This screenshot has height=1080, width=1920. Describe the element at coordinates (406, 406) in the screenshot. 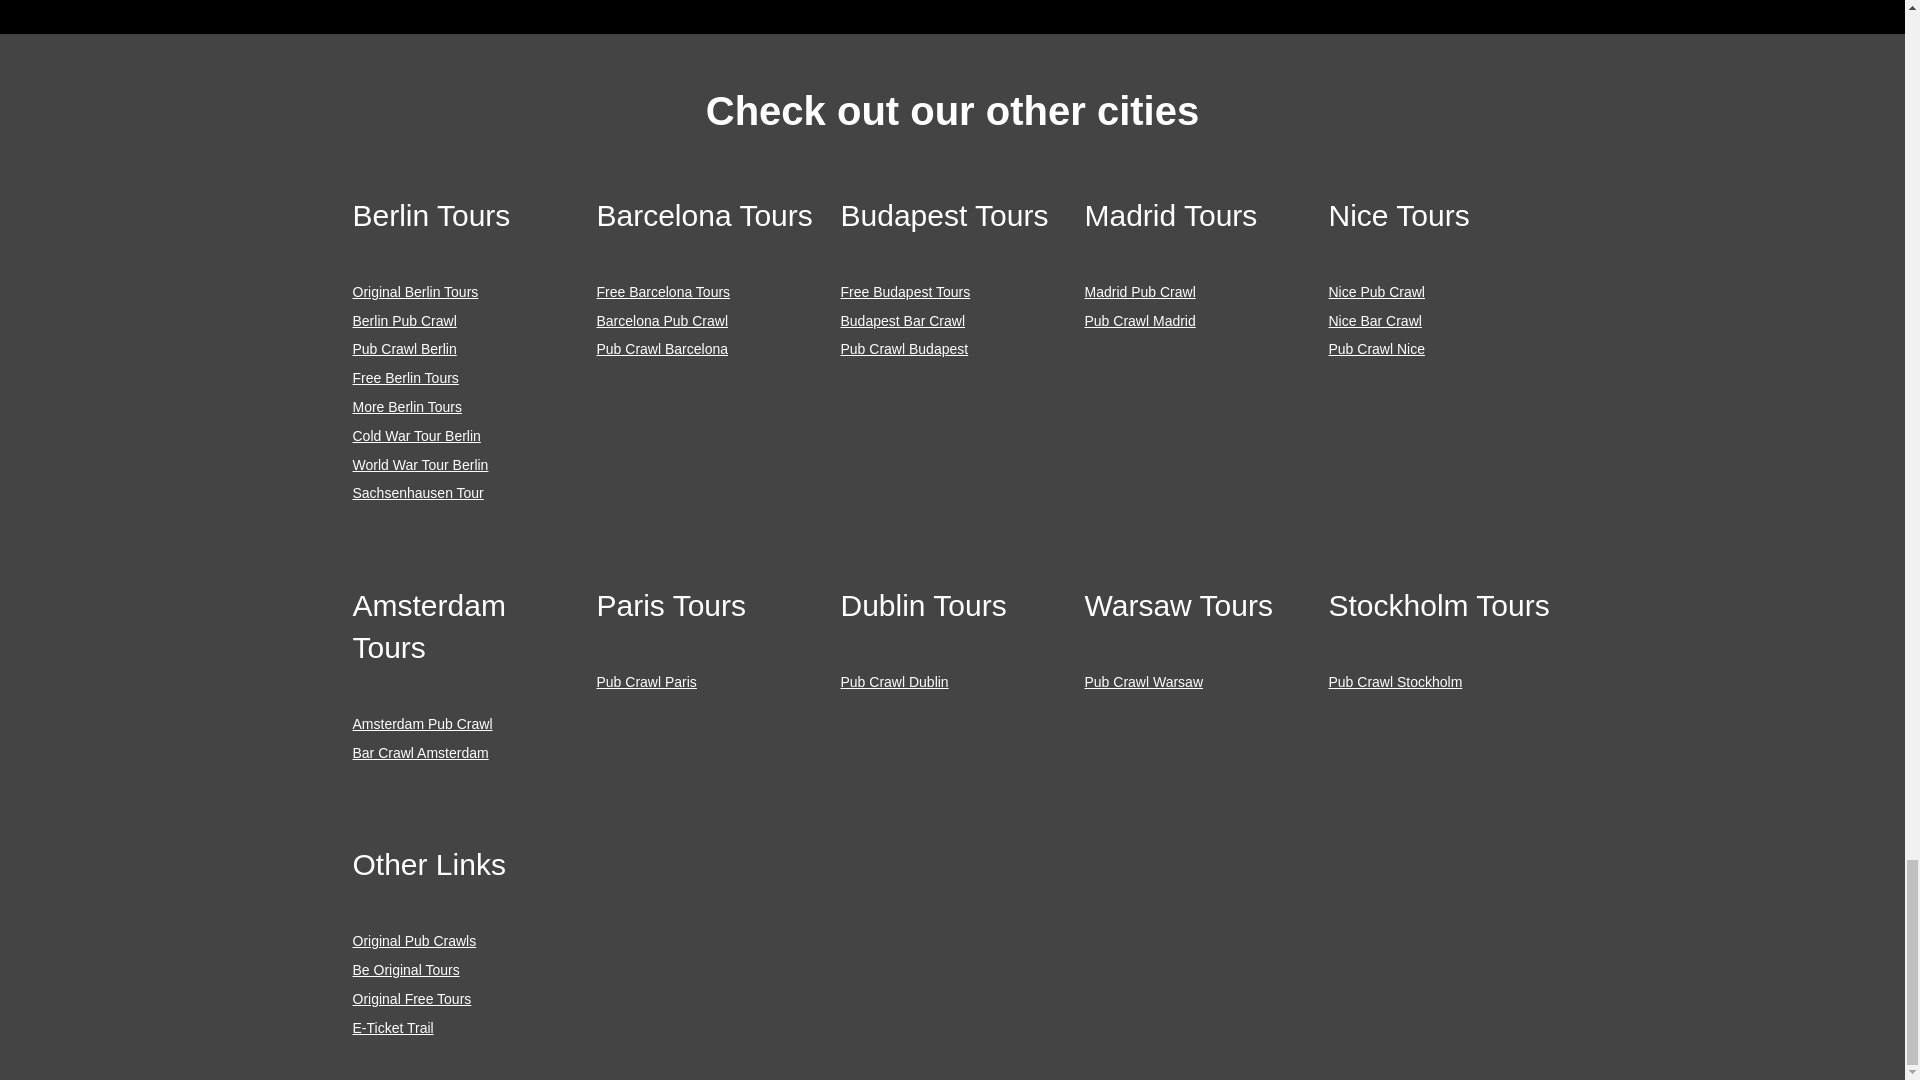

I see `More Berlin Tours` at that location.